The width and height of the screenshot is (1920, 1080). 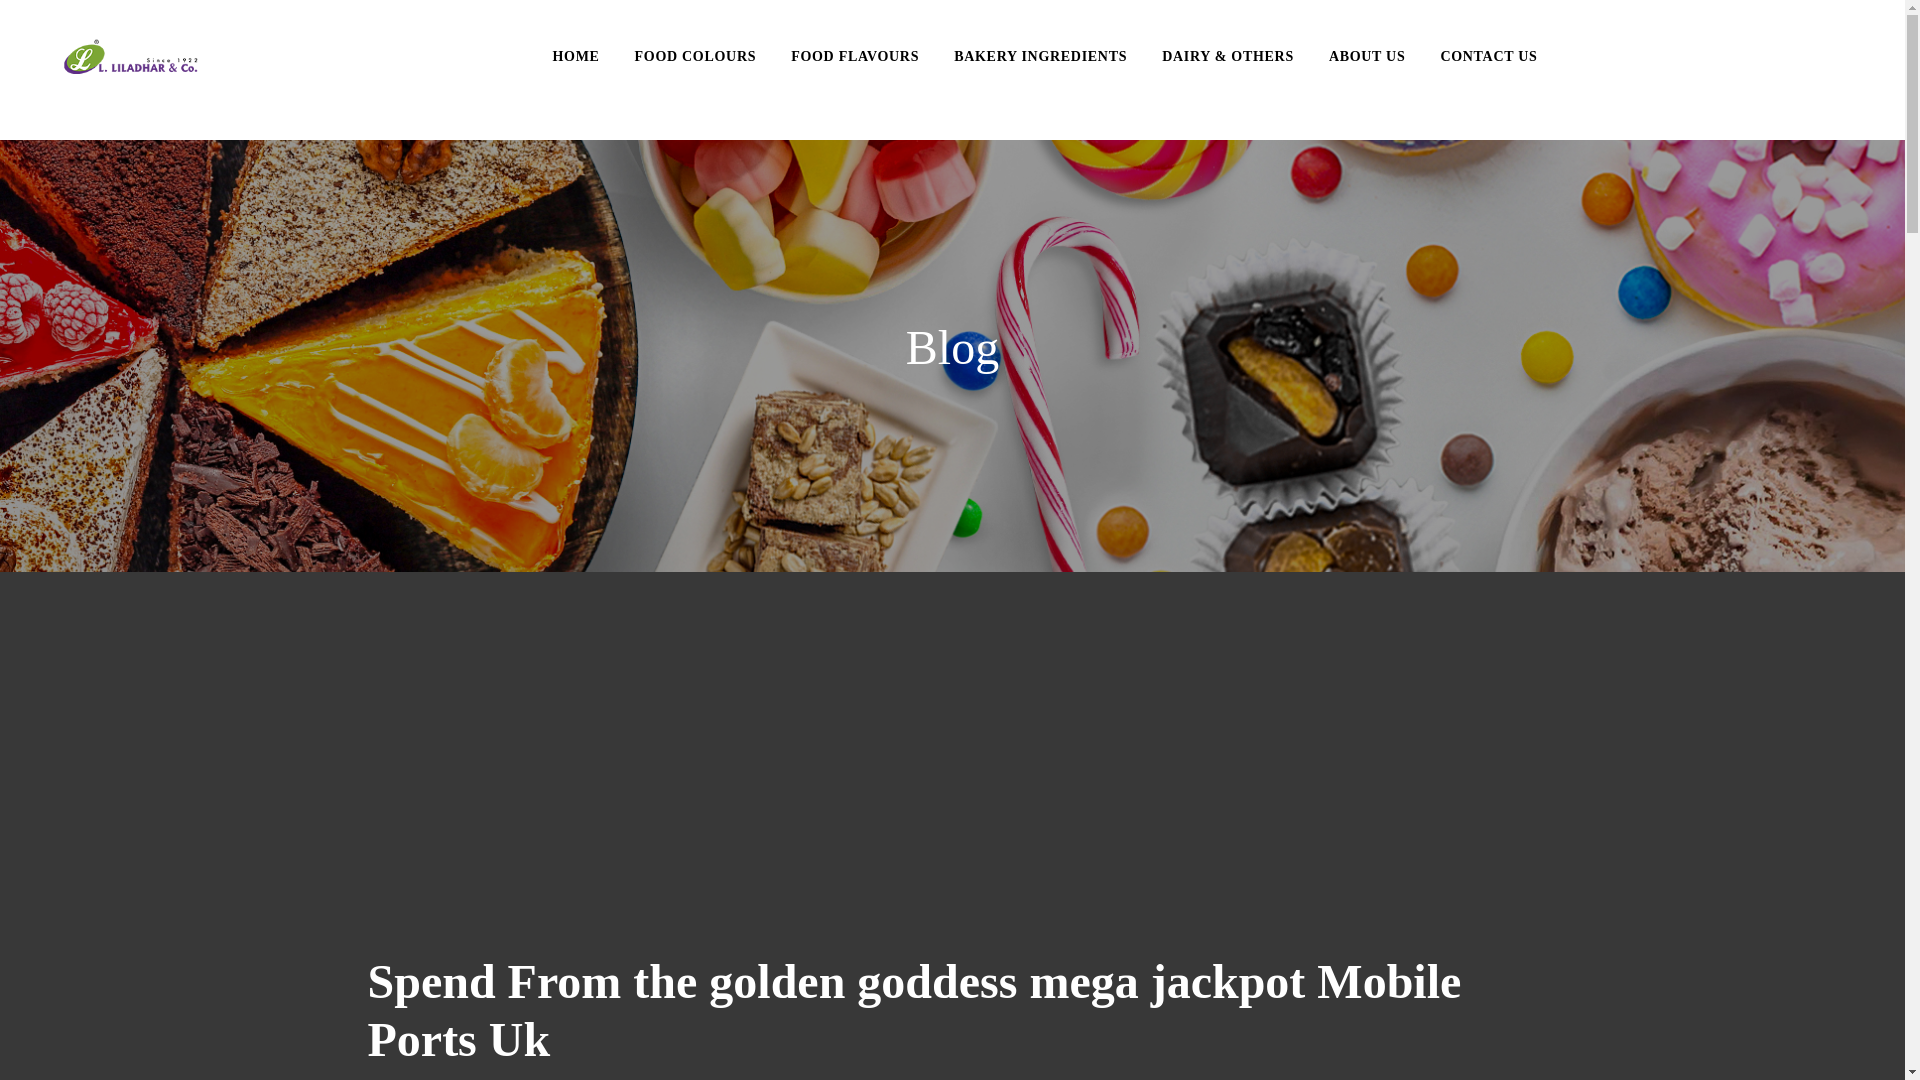 What do you see at coordinates (1040, 56) in the screenshot?
I see `BAKERY INGREDIENTS` at bounding box center [1040, 56].